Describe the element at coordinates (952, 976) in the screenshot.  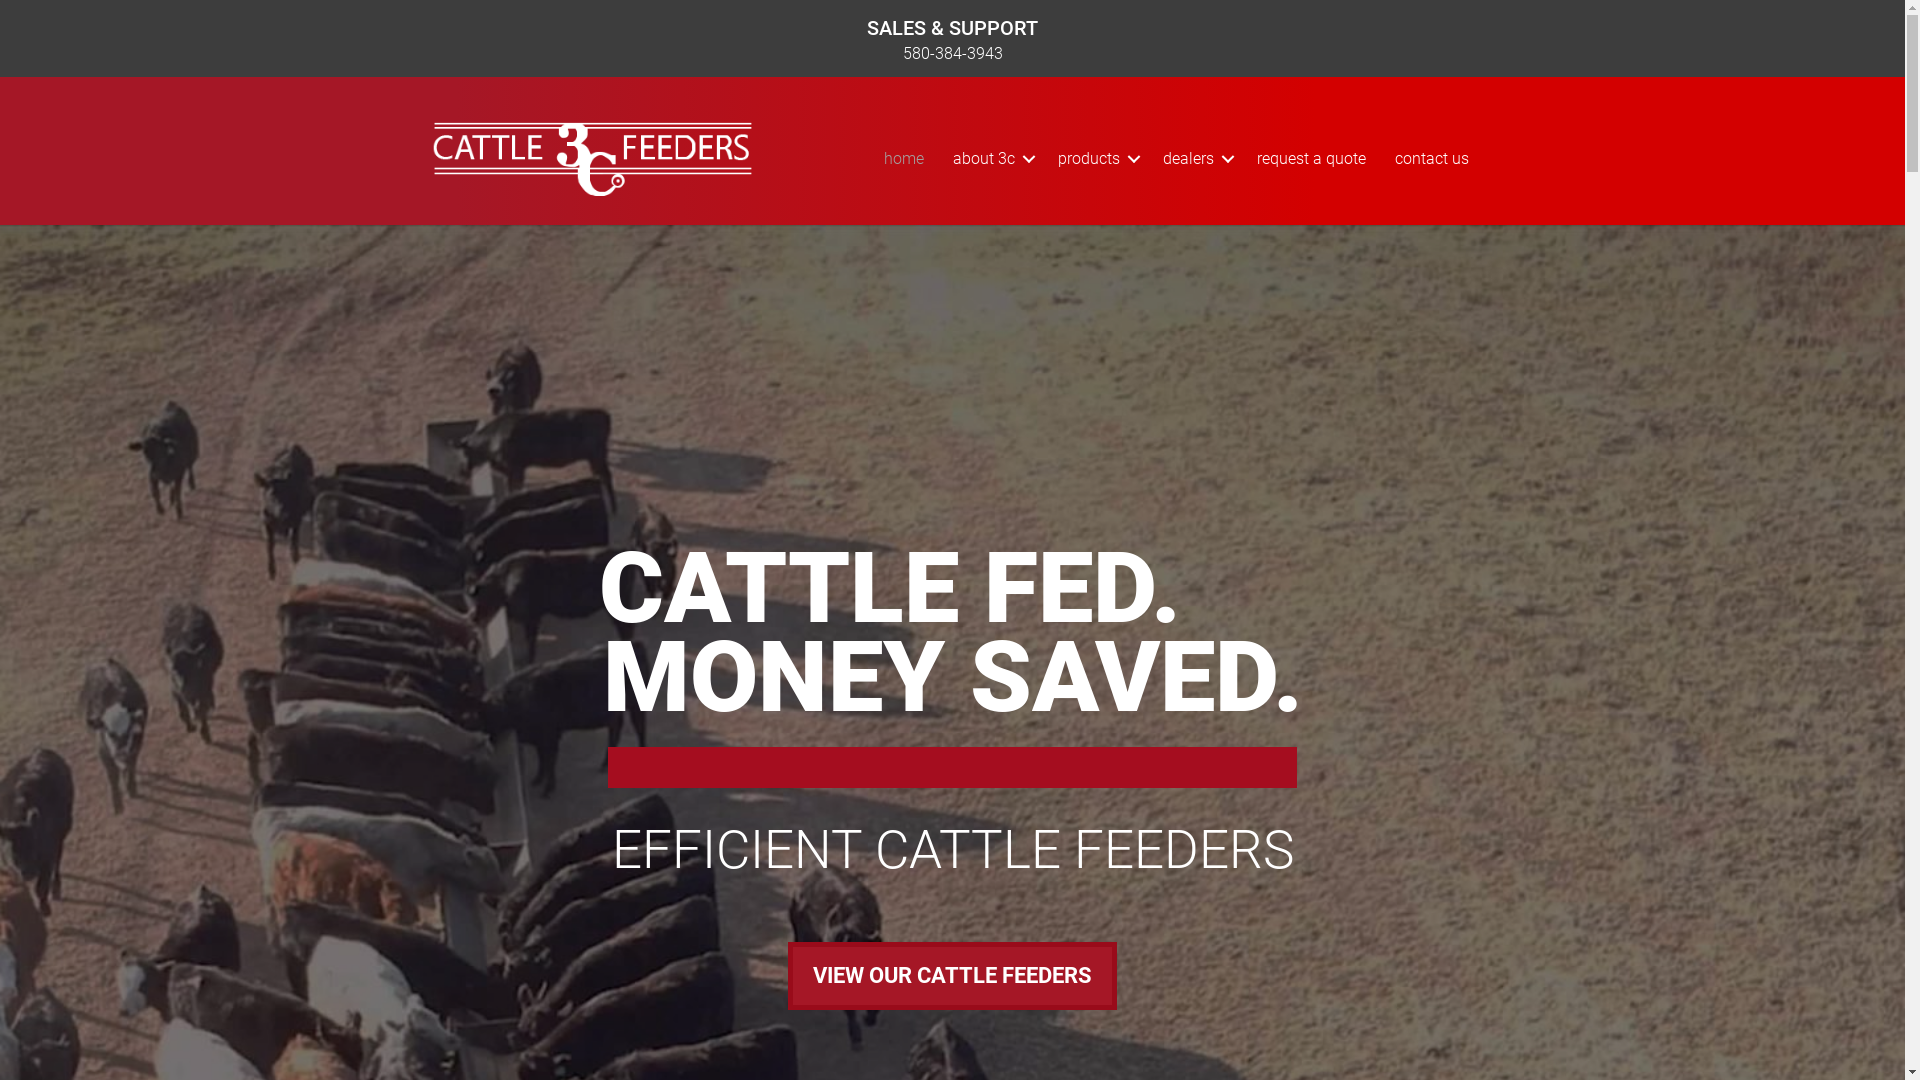
I see `VIEW OUR CATTLE FEEDERS` at that location.